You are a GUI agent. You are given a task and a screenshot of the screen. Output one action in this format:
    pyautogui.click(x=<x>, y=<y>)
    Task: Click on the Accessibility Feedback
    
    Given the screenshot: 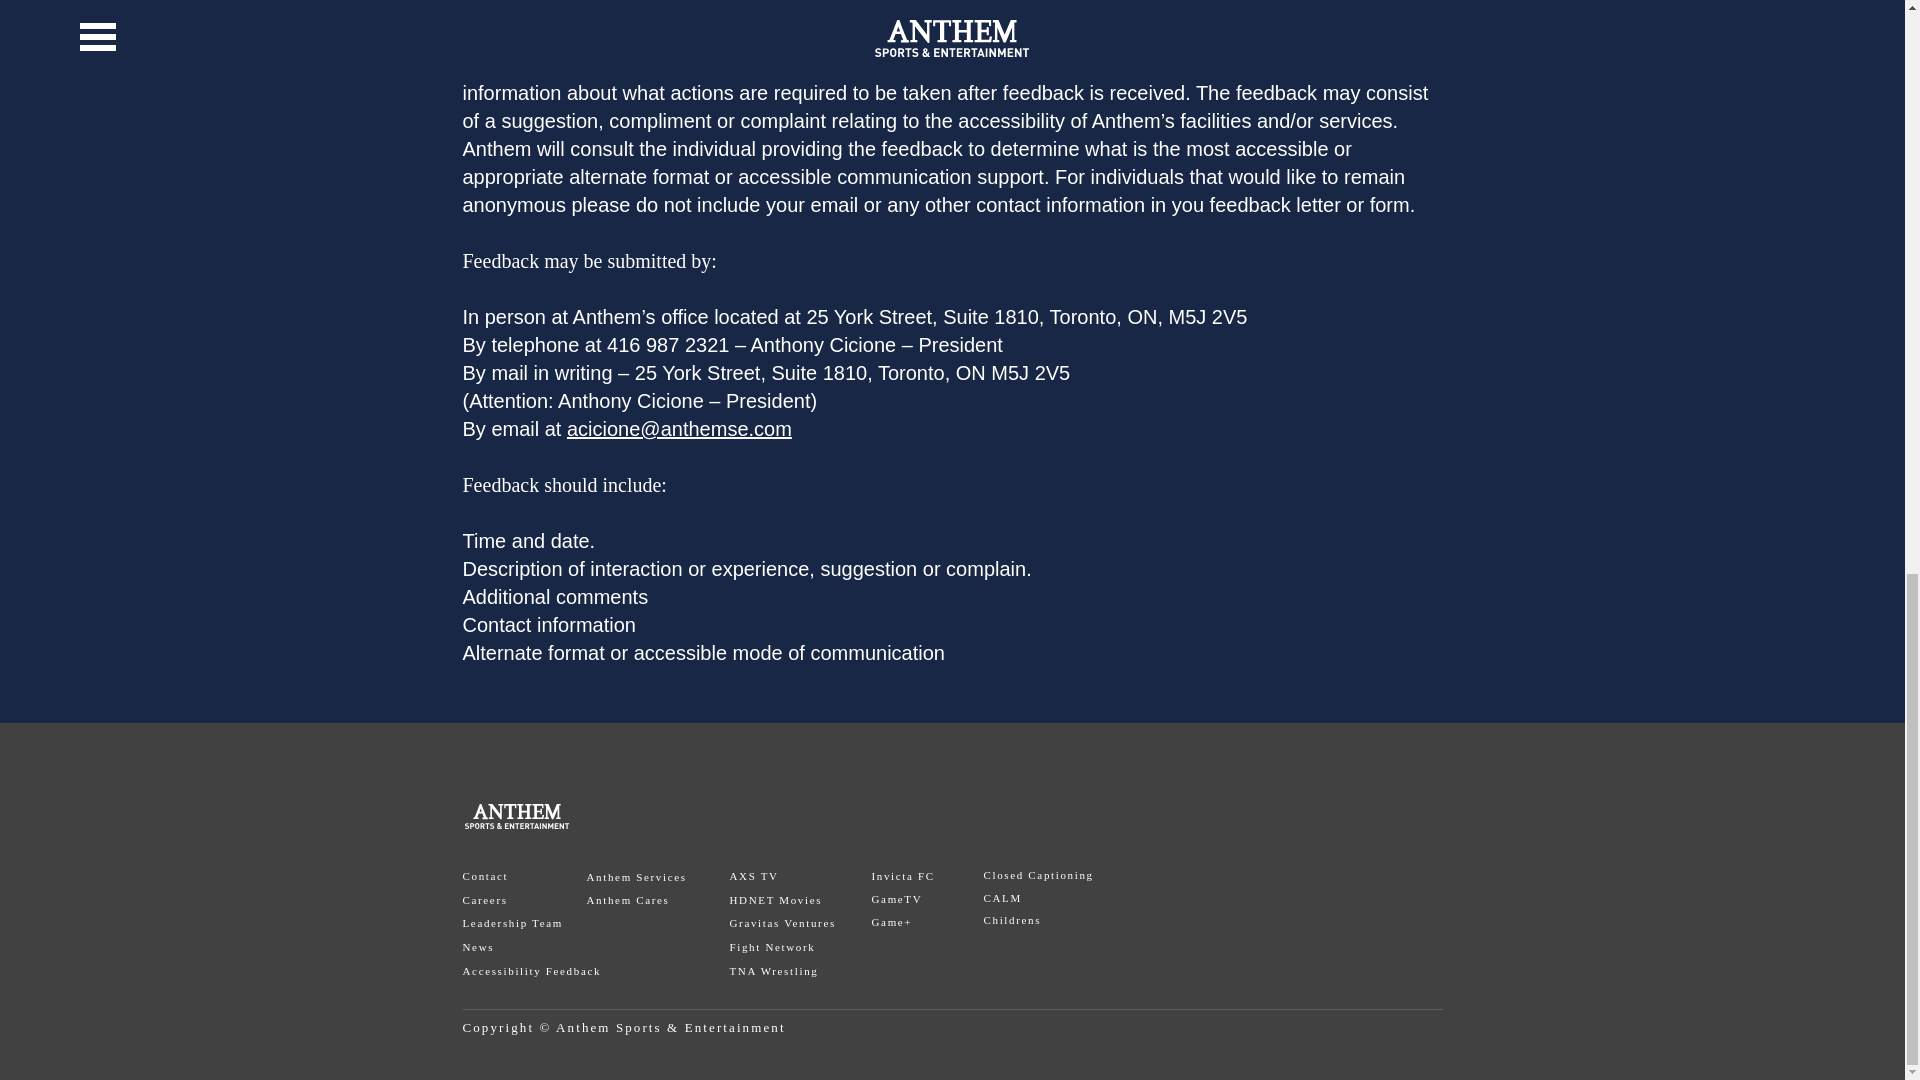 What is the action you would take?
    pyautogui.click(x=531, y=971)
    